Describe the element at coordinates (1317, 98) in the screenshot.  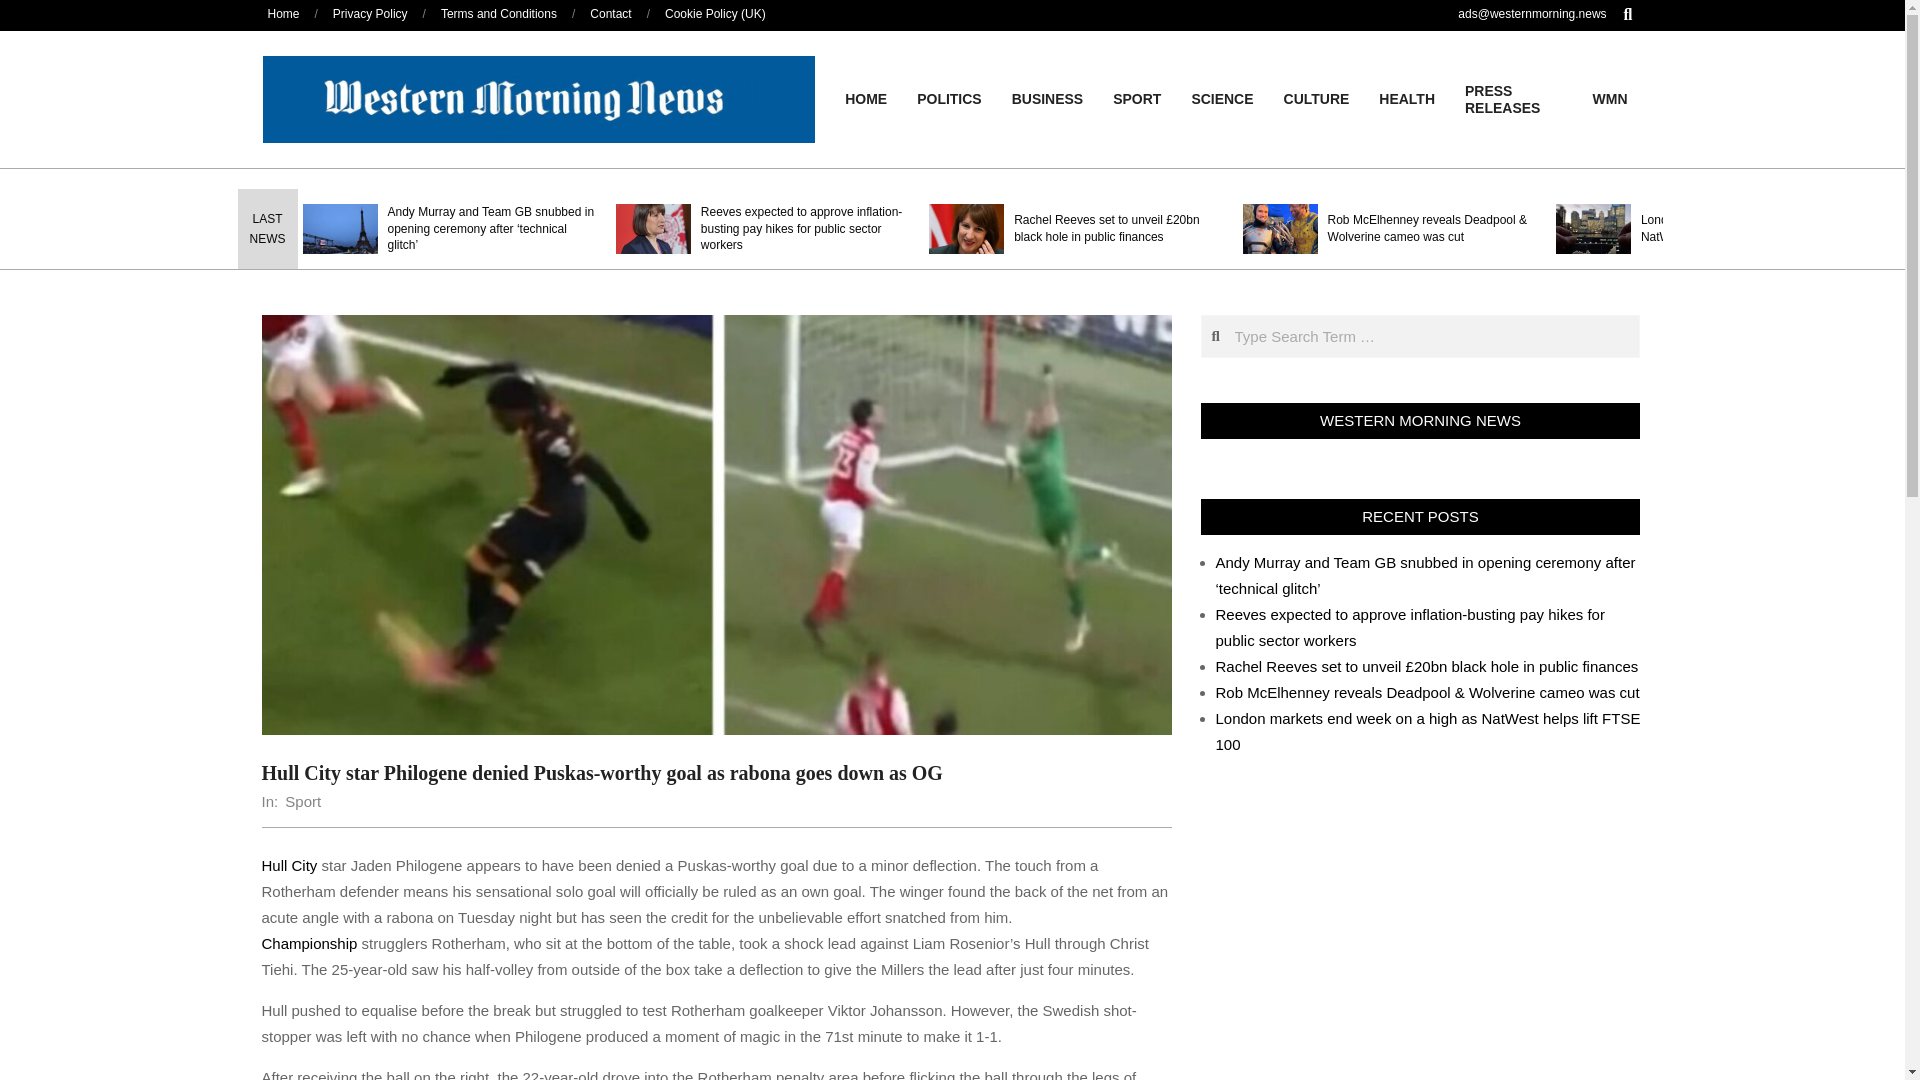
I see `CULTURE` at that location.